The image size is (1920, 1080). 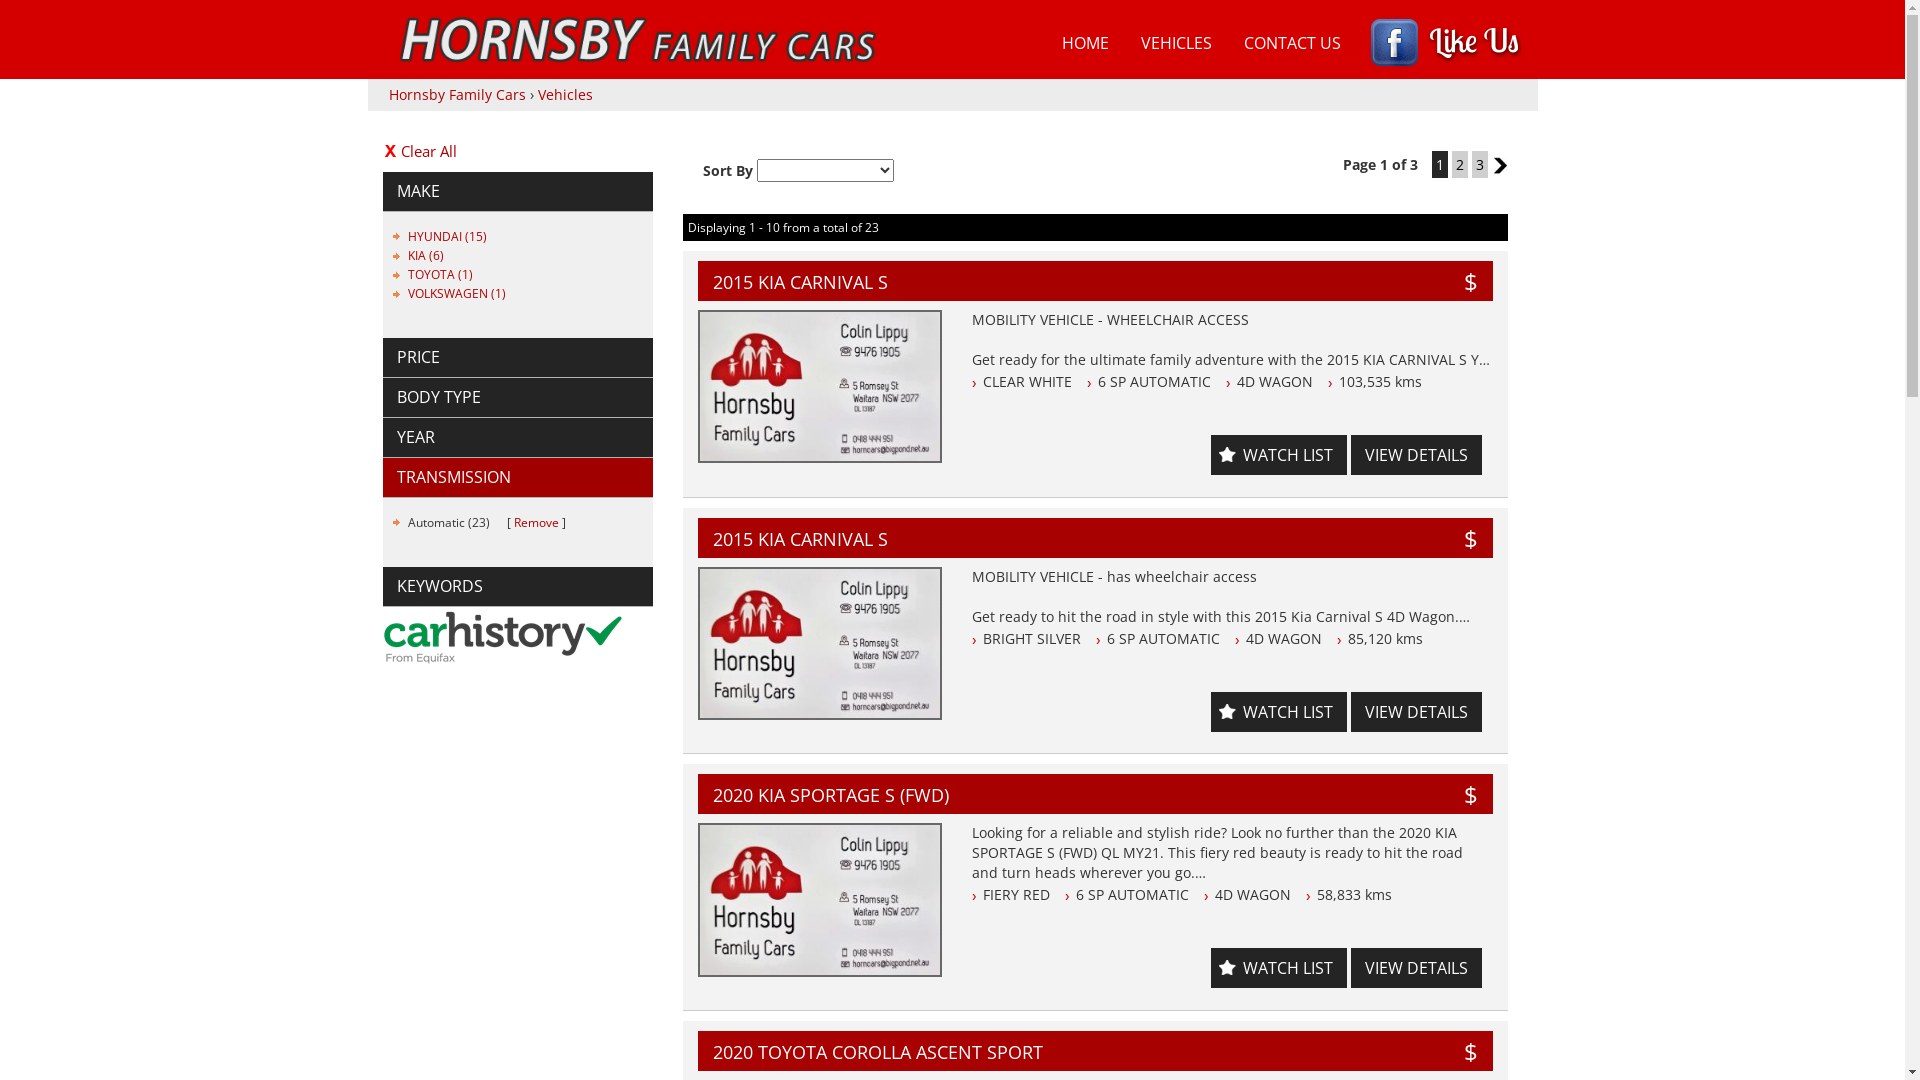 I want to click on VIEW DETAILS, so click(x=1416, y=455).